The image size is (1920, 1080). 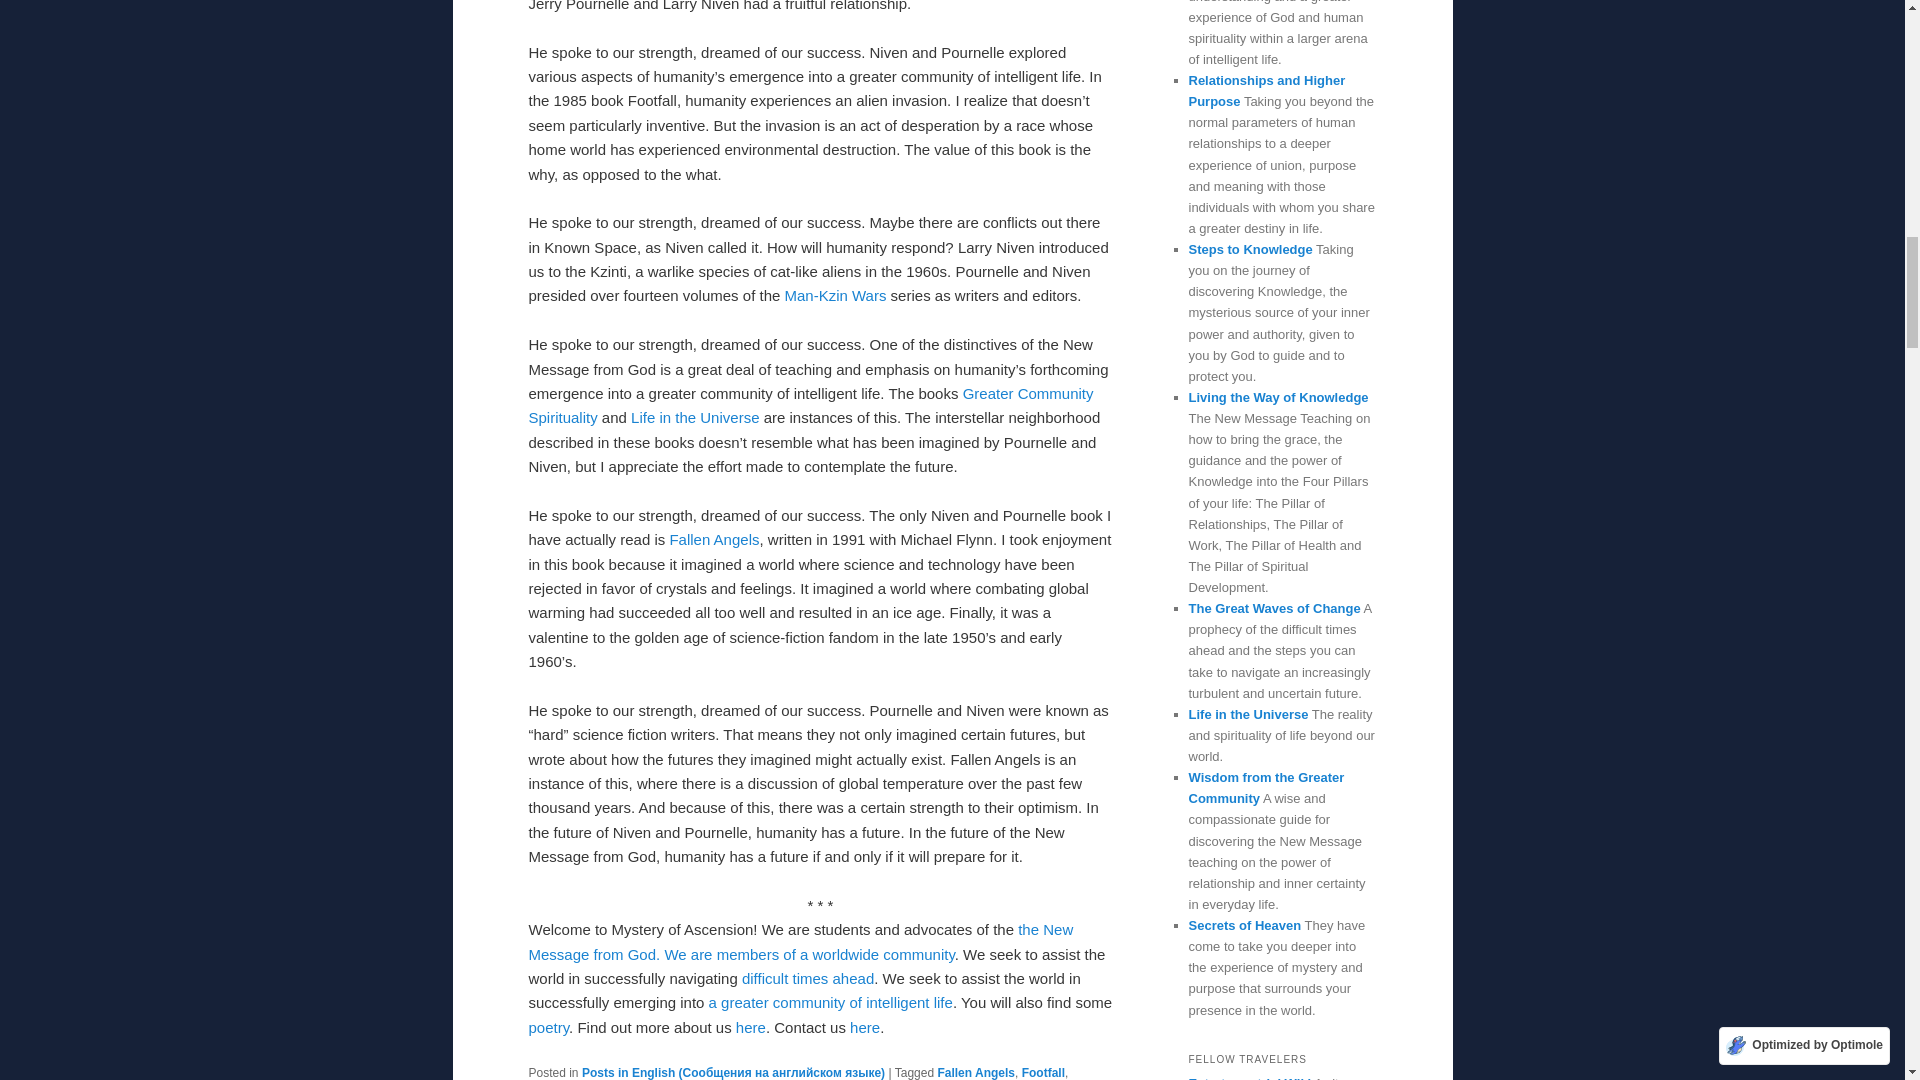 What do you see at coordinates (713, 539) in the screenshot?
I see `Fallen Angels` at bounding box center [713, 539].